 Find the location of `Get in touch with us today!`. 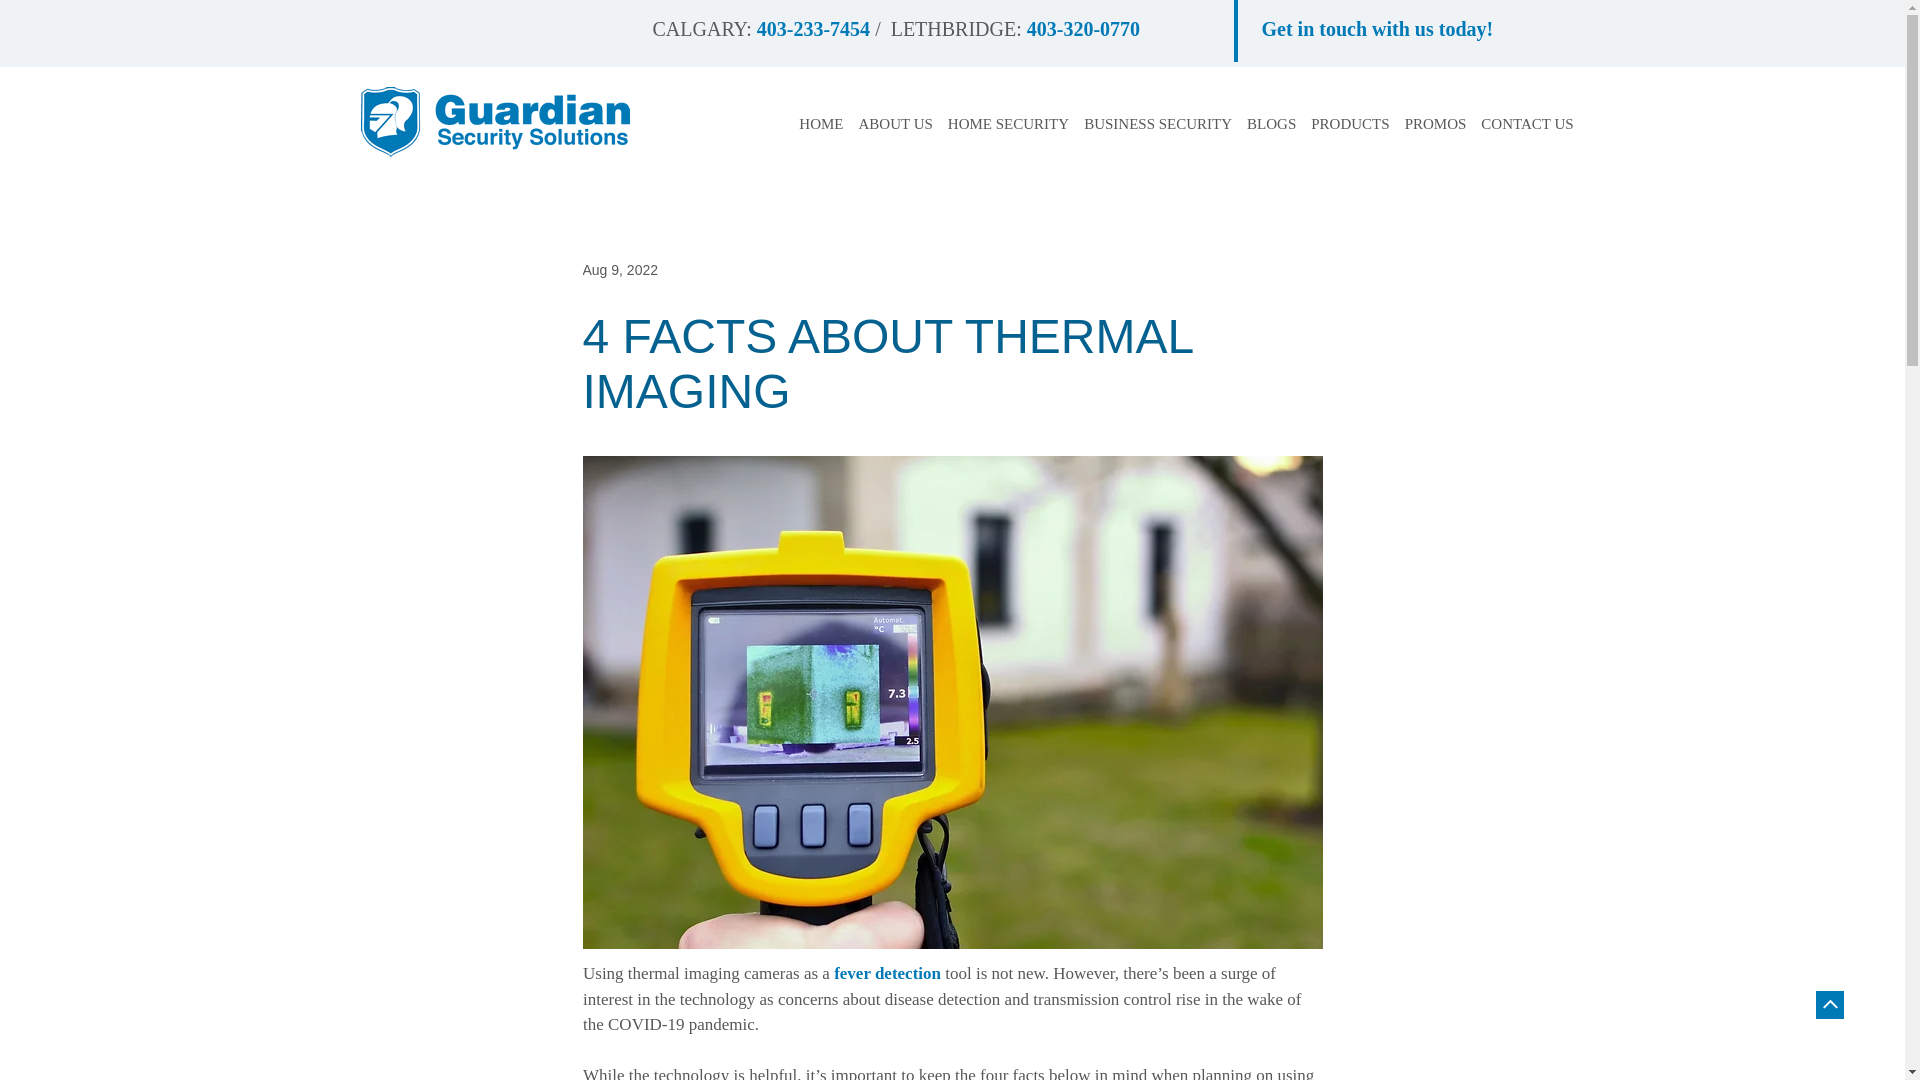

Get in touch with us today! is located at coordinates (1377, 32).